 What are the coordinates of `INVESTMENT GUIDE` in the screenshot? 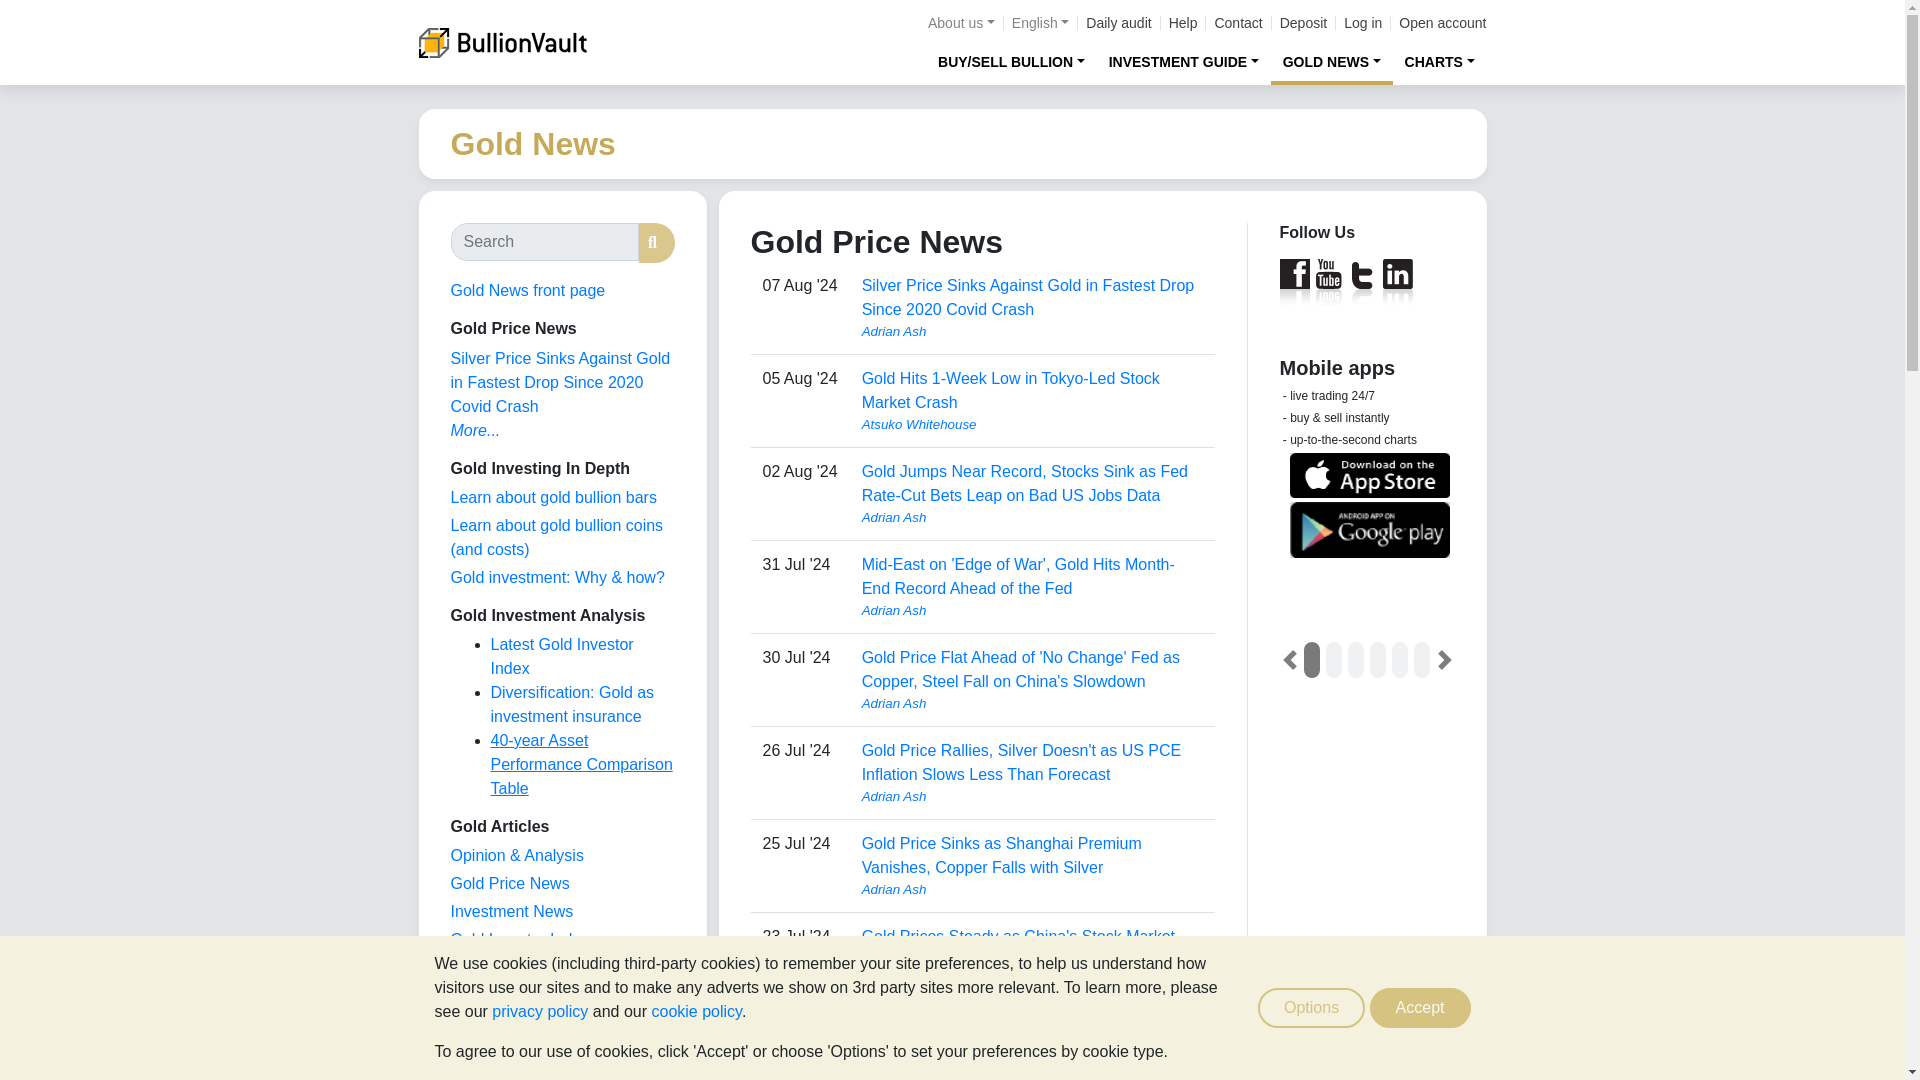 It's located at (1184, 61).